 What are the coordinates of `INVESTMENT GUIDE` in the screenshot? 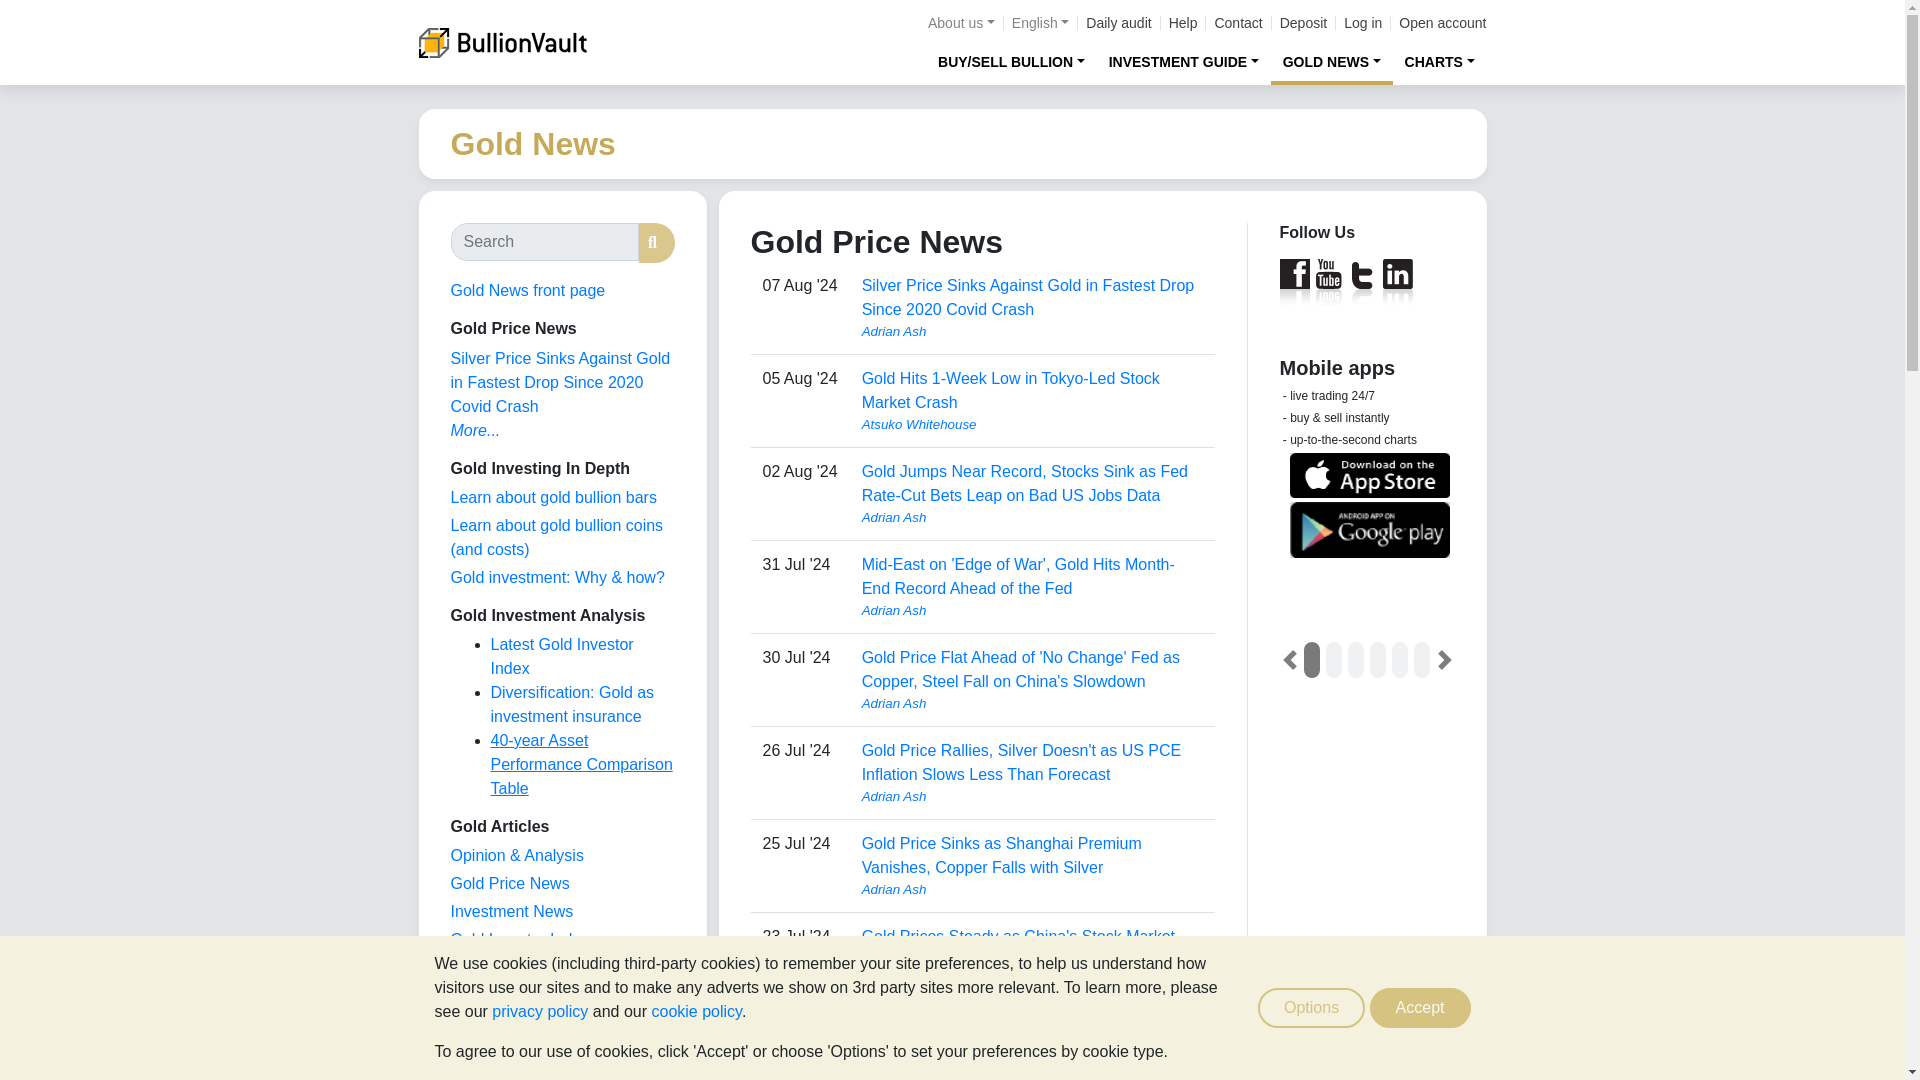 It's located at (1184, 61).